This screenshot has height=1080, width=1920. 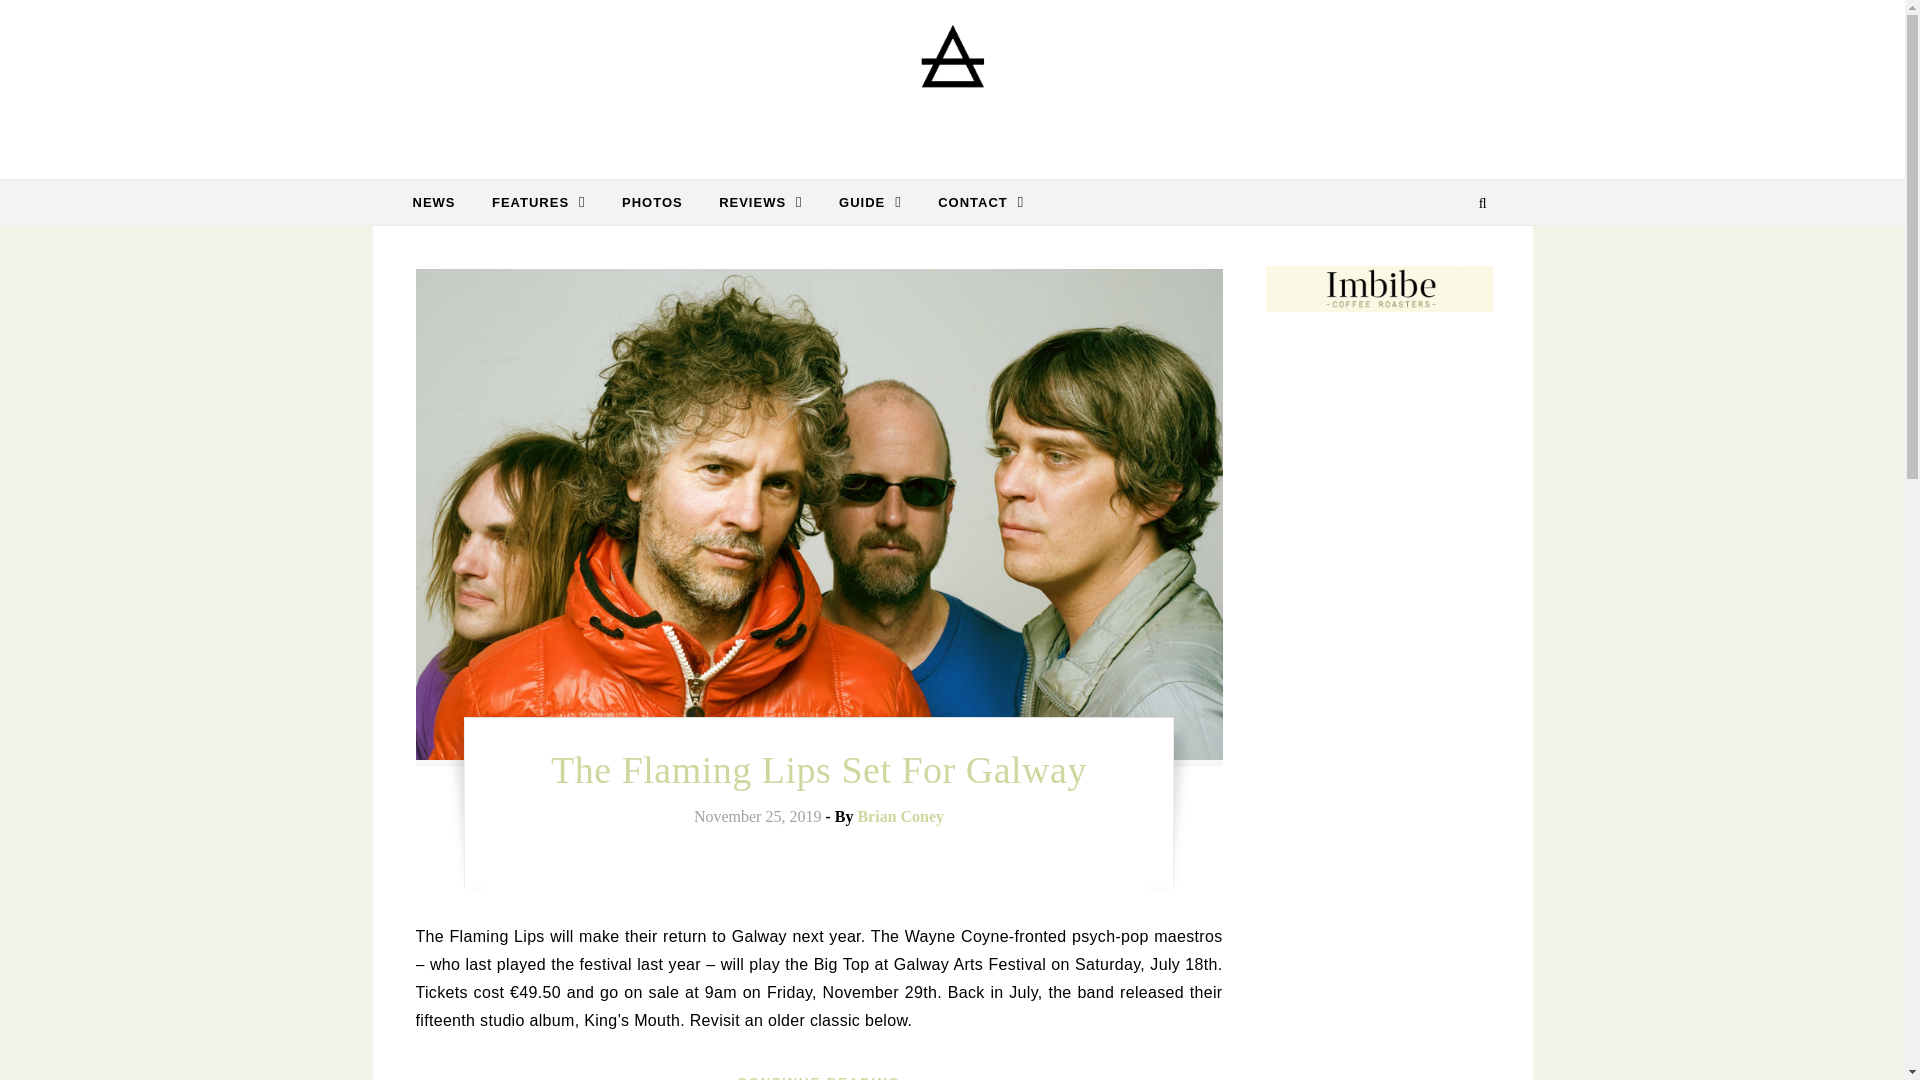 I want to click on Posts by Brian Coney, so click(x=900, y=816).